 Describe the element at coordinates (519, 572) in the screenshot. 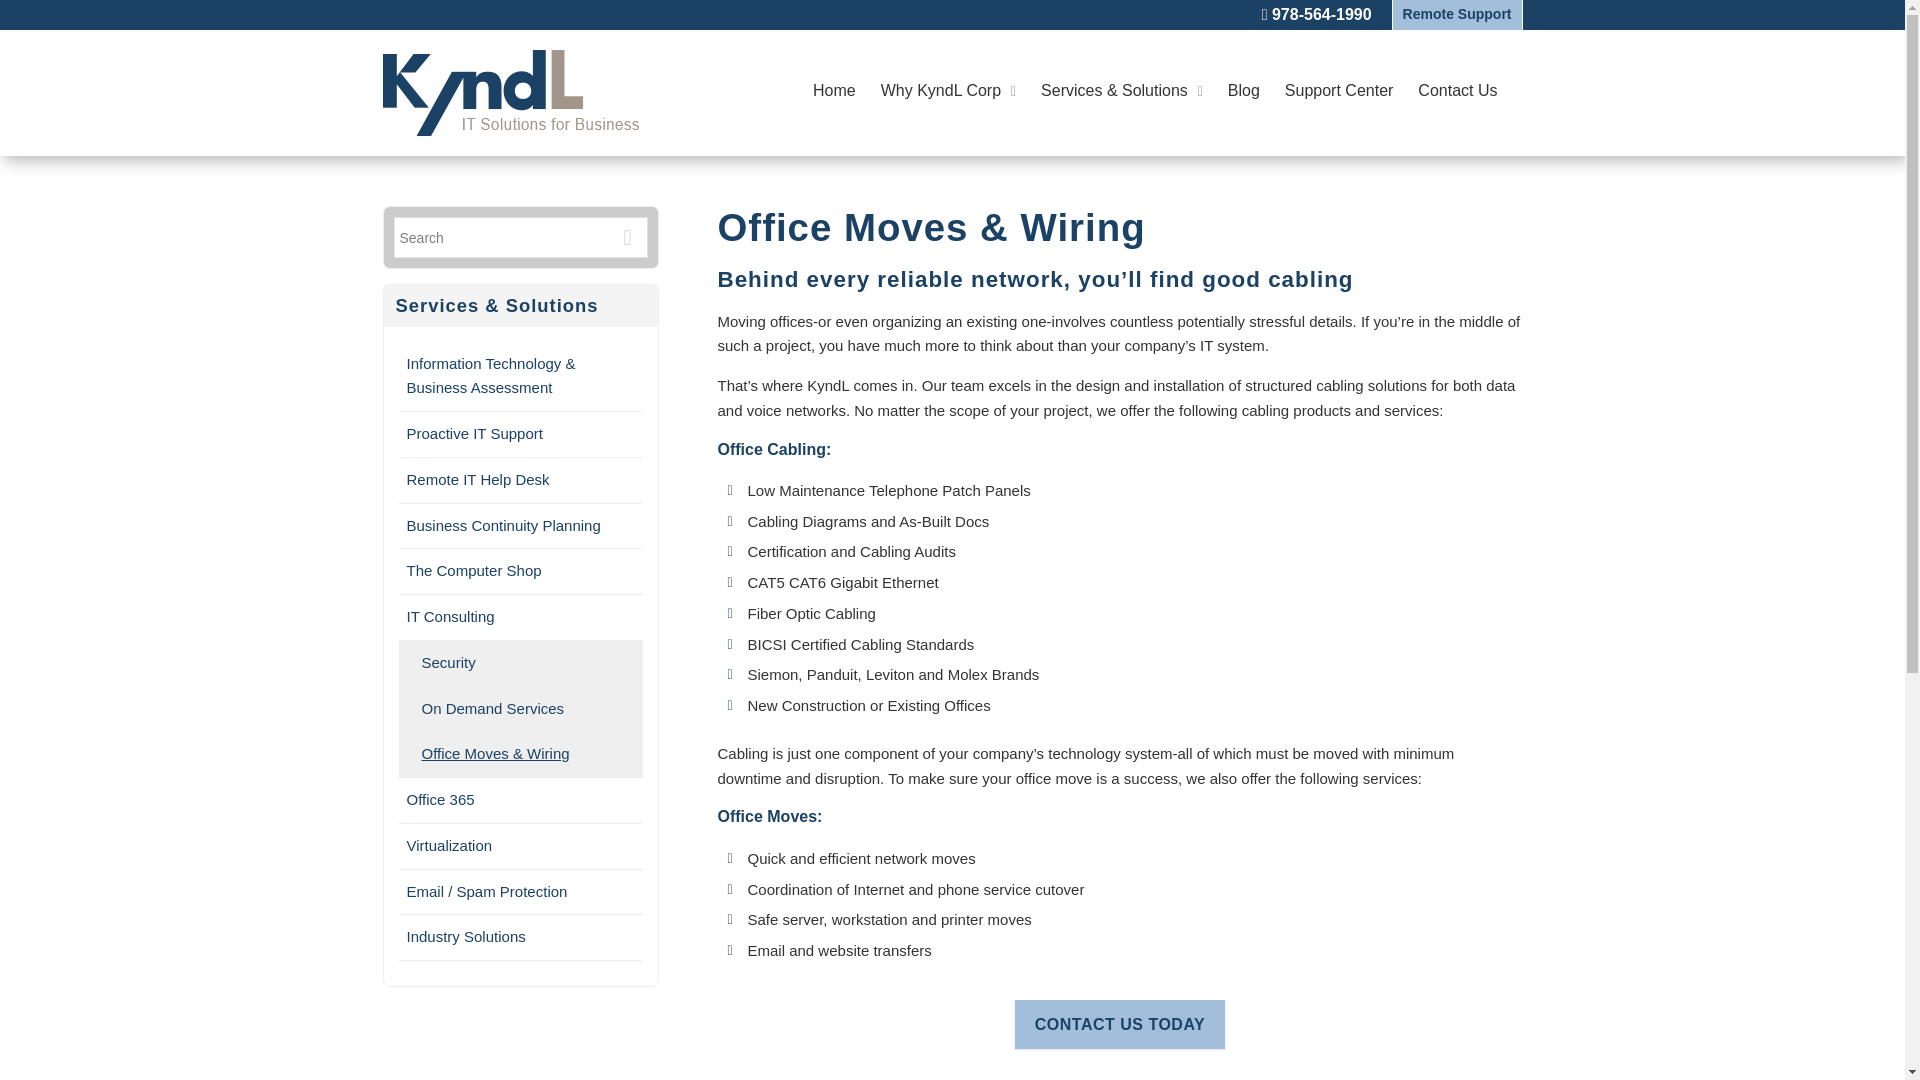

I see `The Computer Shop` at that location.